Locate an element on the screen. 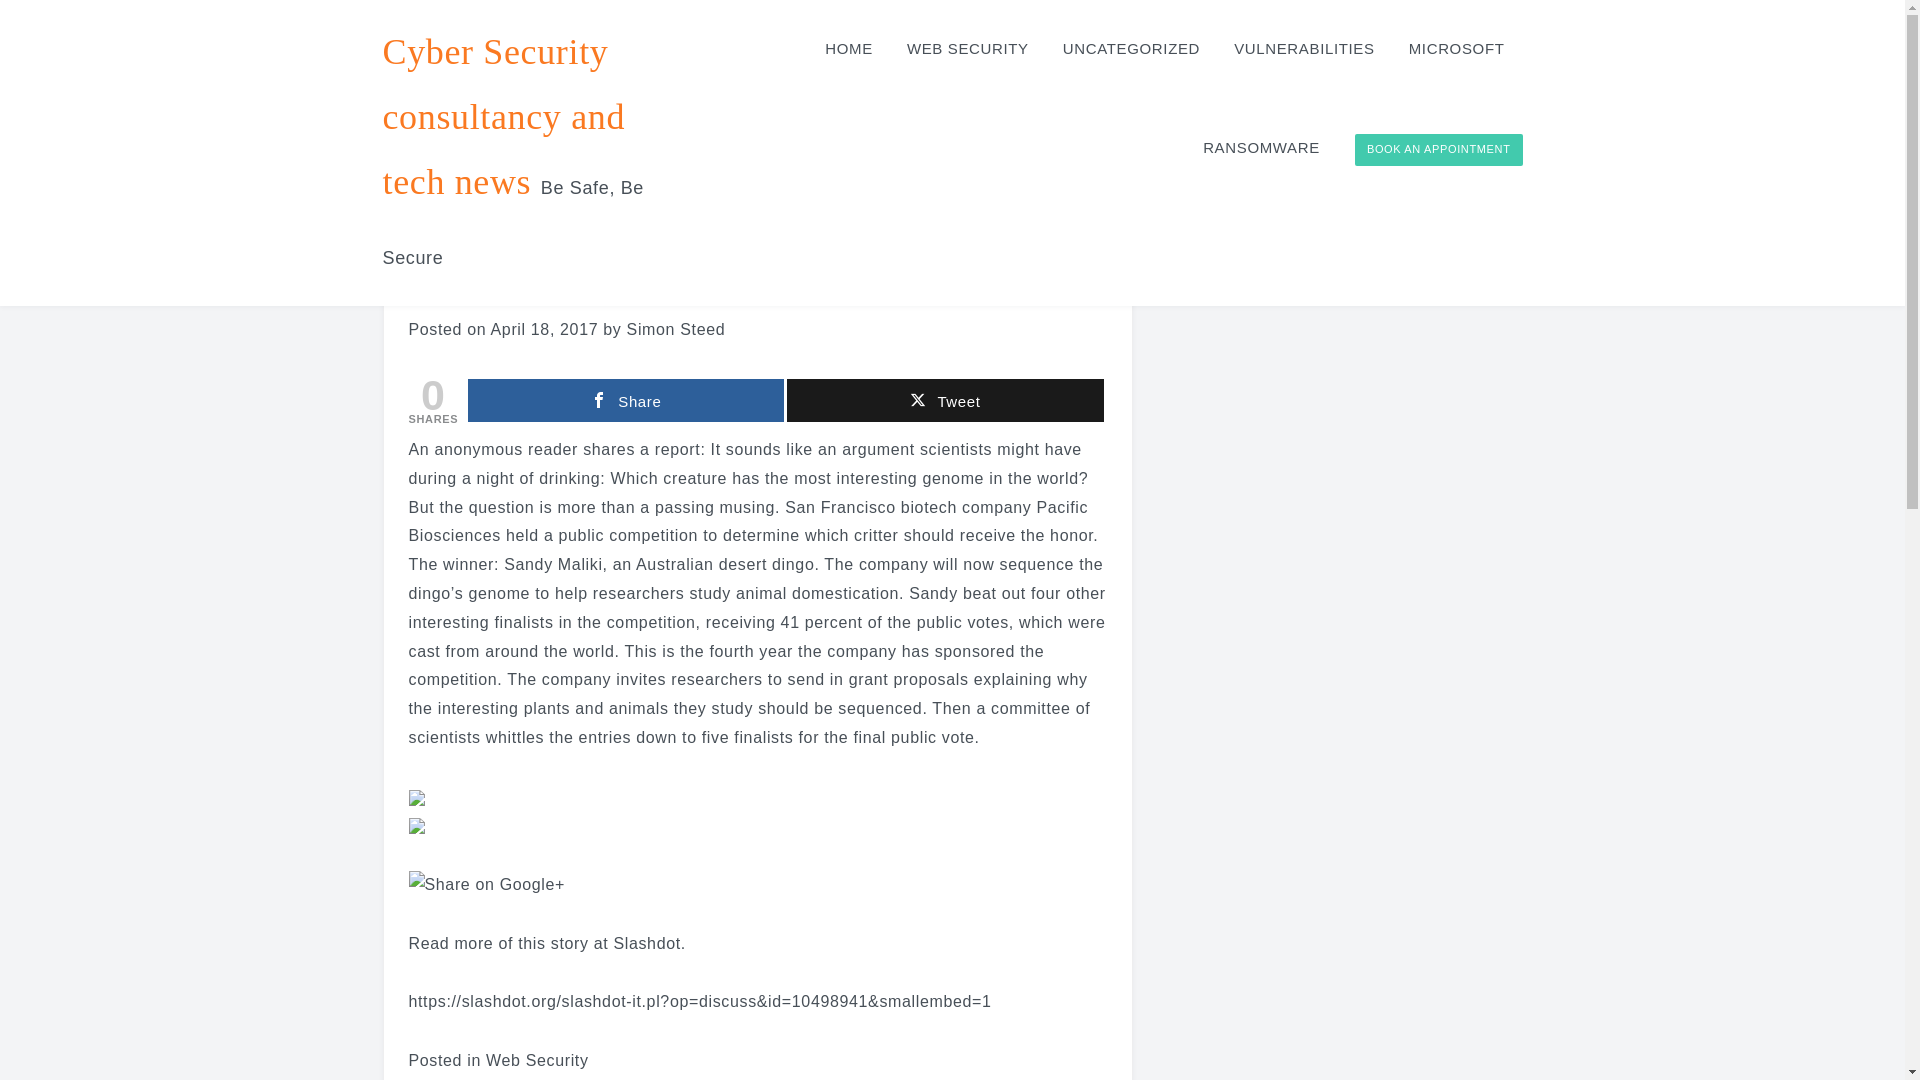 The height and width of the screenshot is (1080, 1920). VULNERABILITIES is located at coordinates (1304, 50).